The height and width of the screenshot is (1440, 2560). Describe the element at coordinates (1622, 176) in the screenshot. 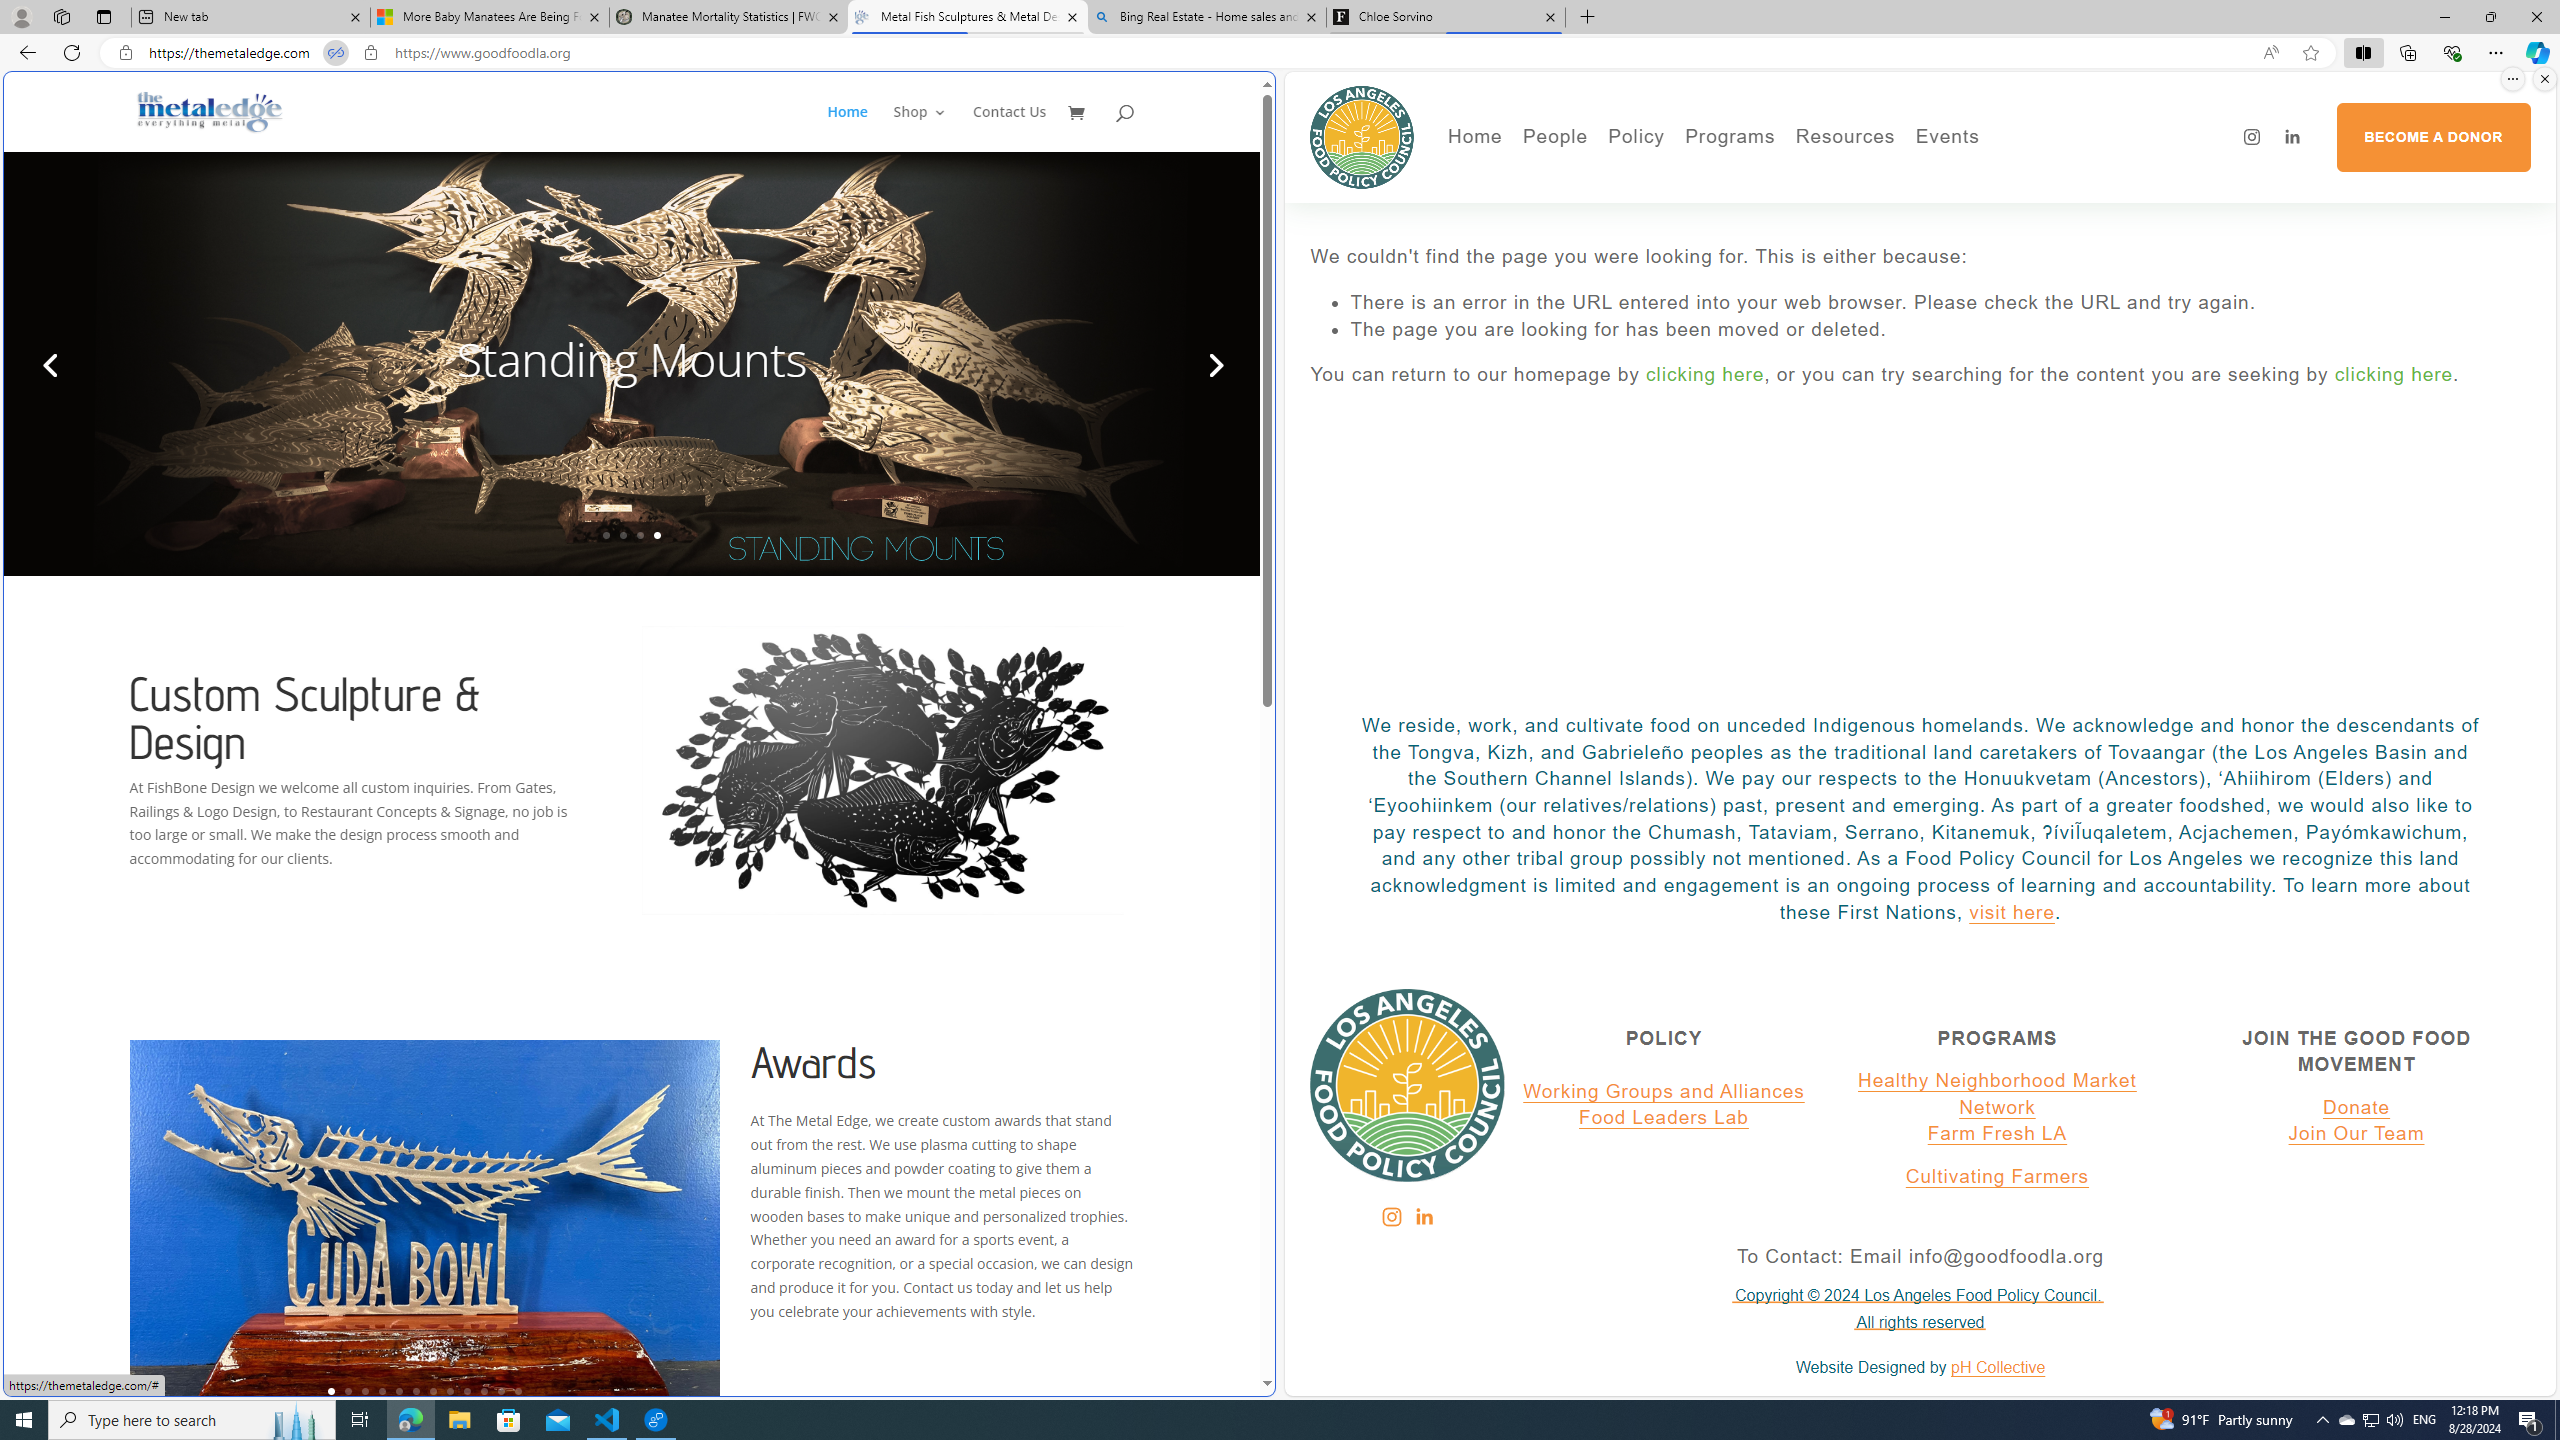

I see `About` at that location.